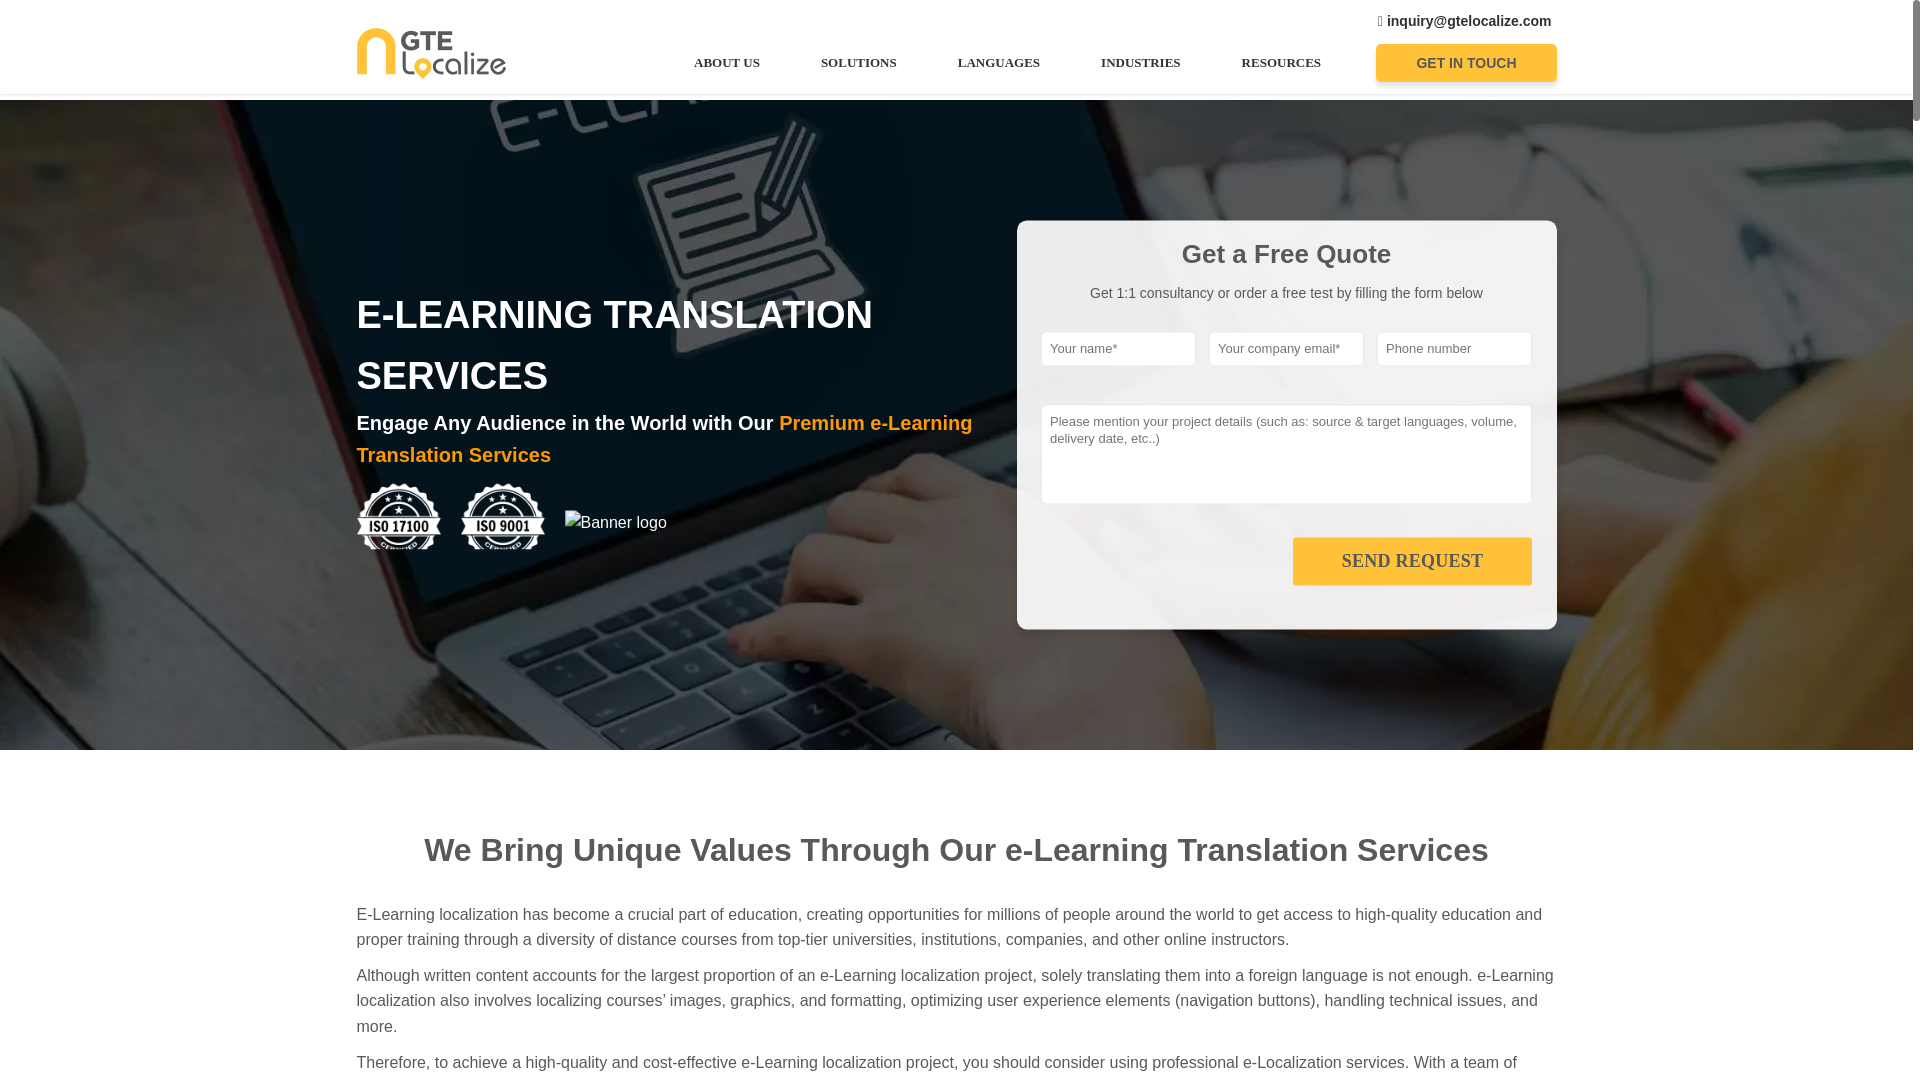  Describe the element at coordinates (998, 62) in the screenshot. I see `LANGUAGES` at that location.